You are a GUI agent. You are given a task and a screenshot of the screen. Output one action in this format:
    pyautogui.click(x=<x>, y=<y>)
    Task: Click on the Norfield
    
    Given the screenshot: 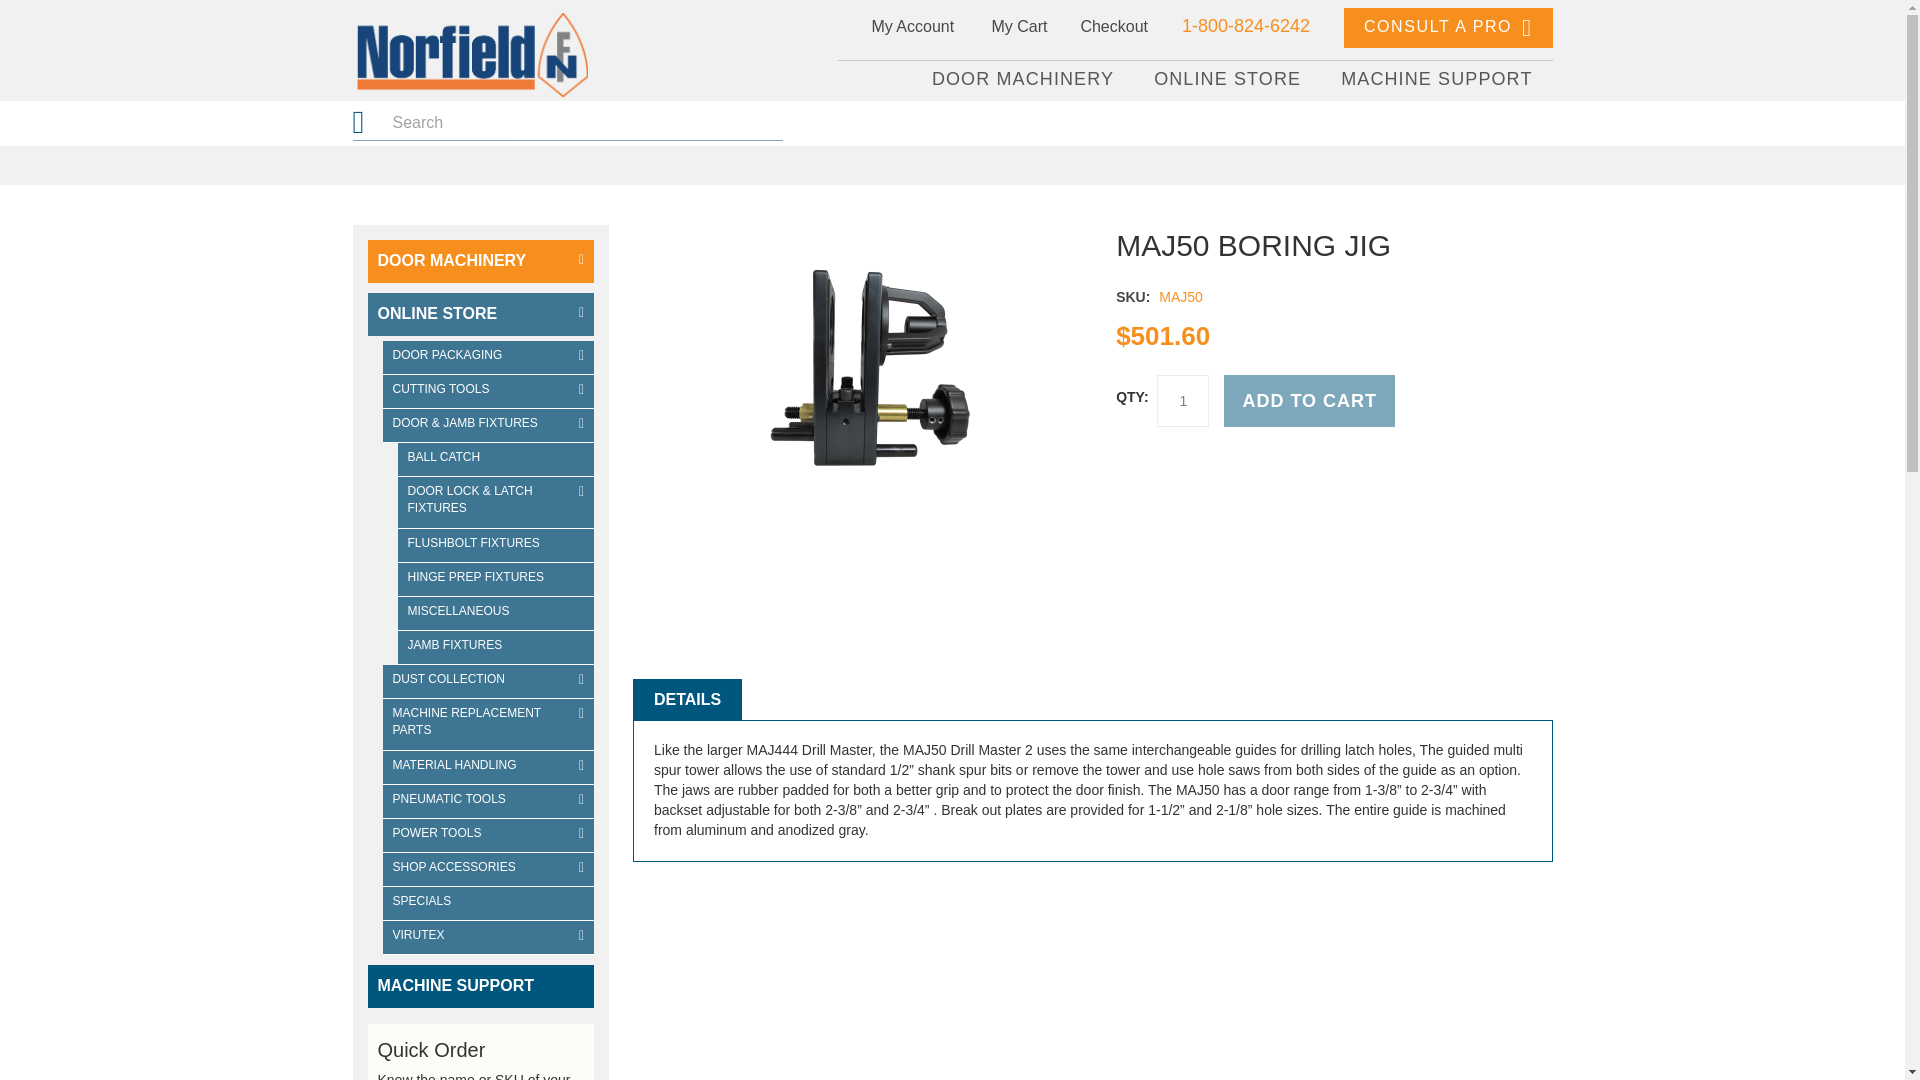 What is the action you would take?
    pyautogui.click(x=469, y=56)
    